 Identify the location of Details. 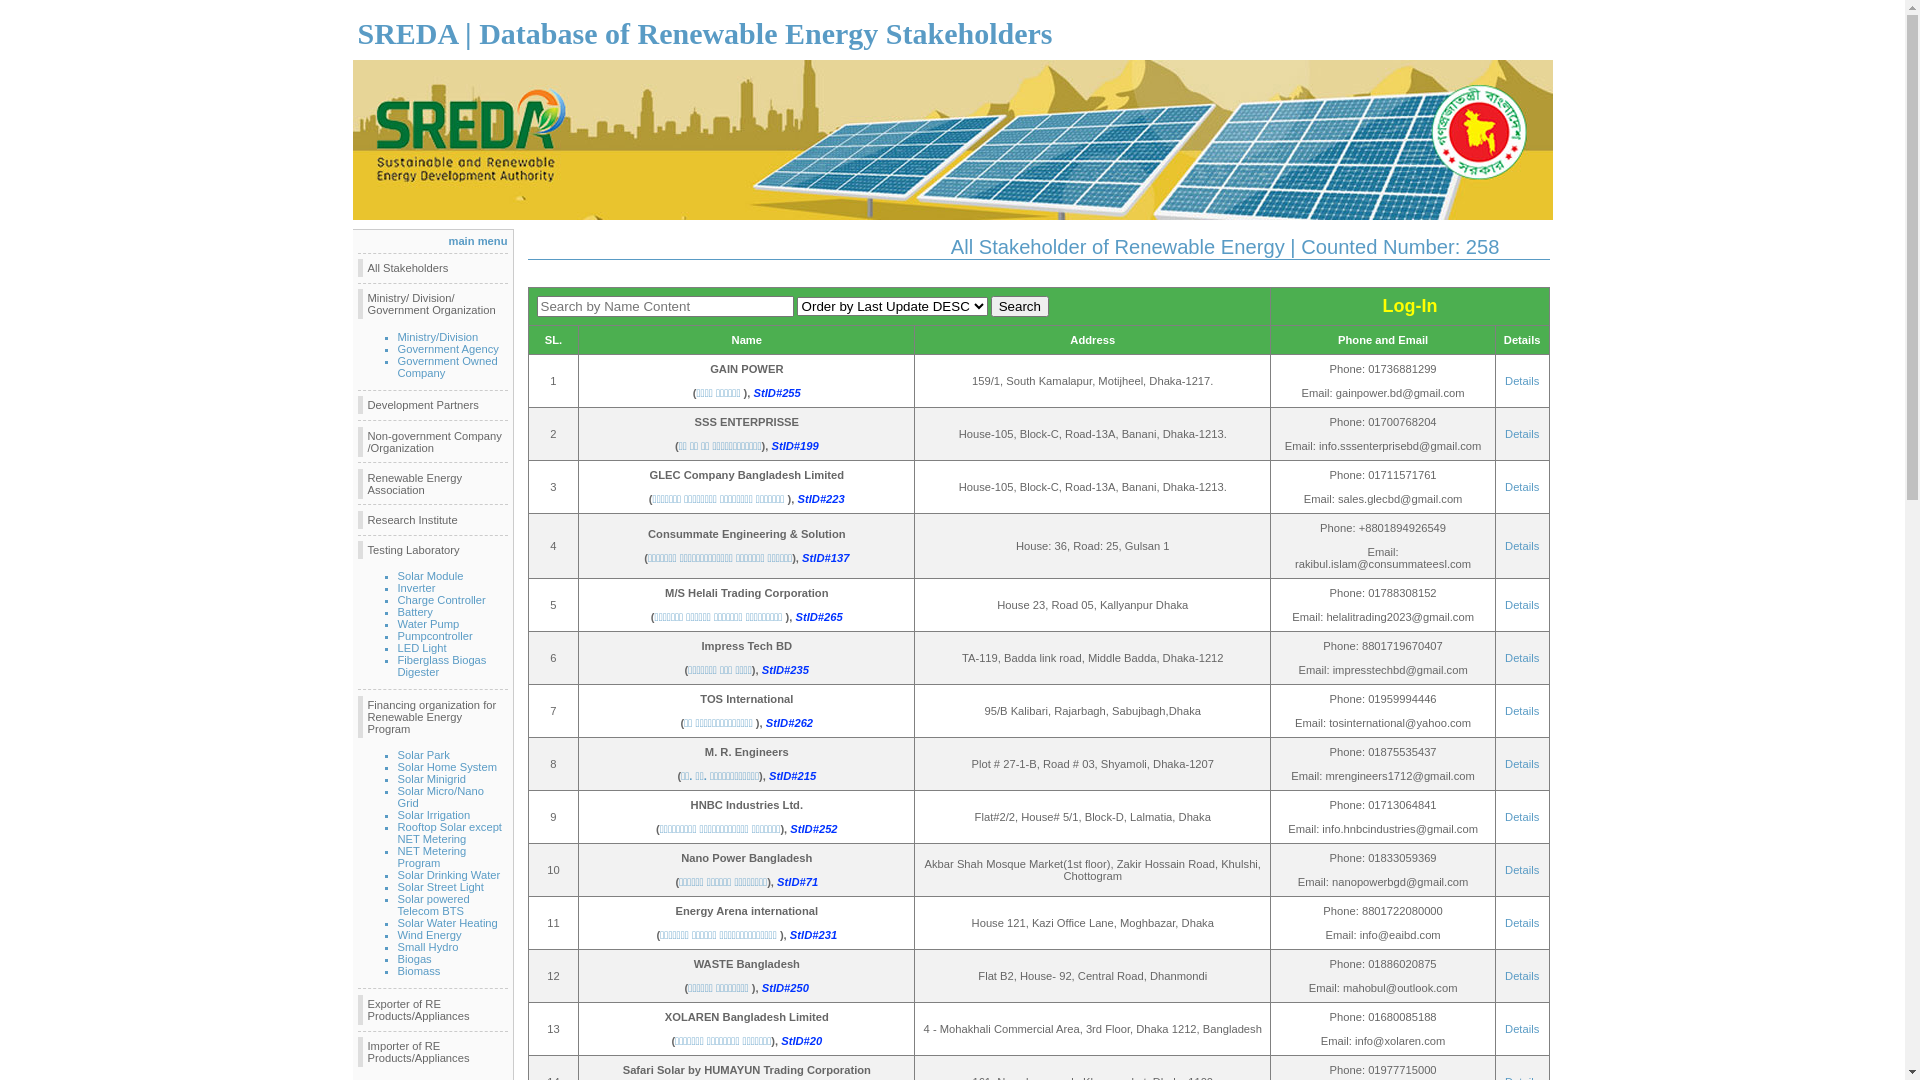
(1522, 817).